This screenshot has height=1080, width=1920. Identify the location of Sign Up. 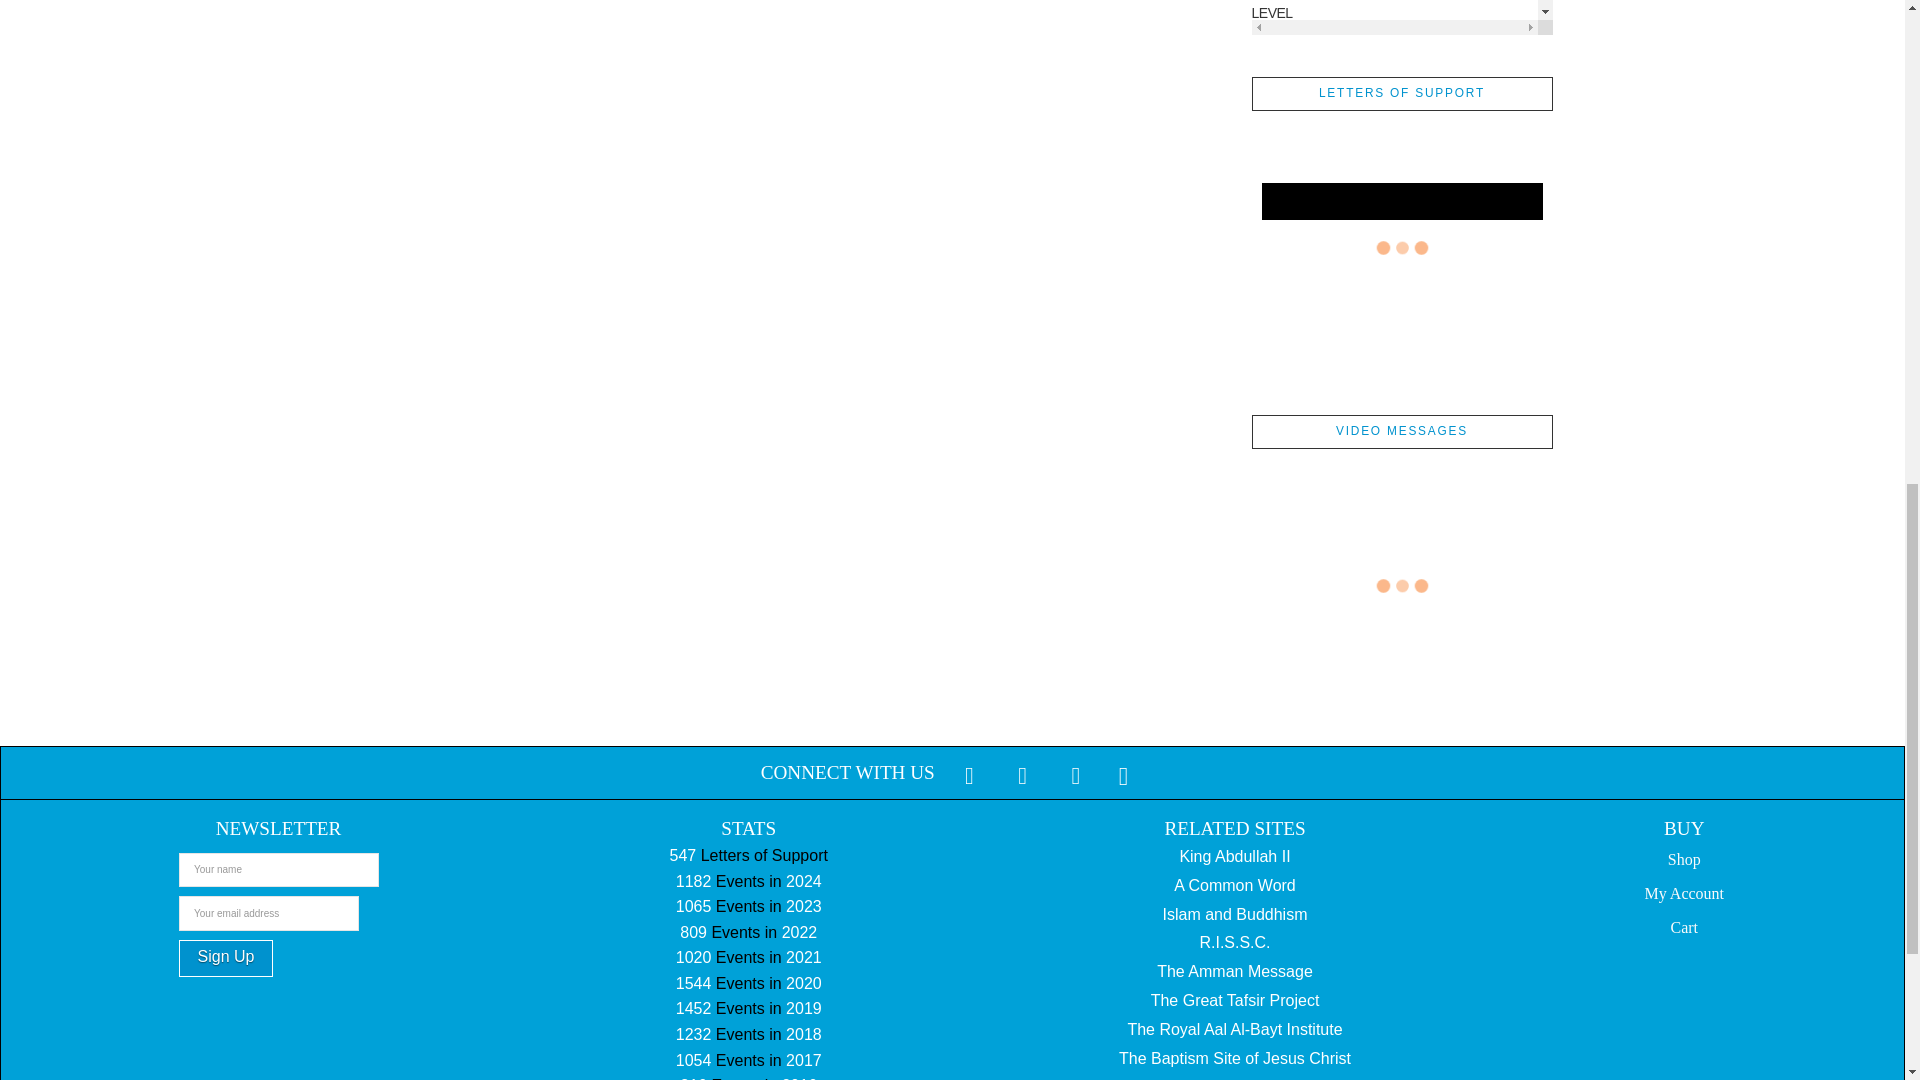
(226, 958).